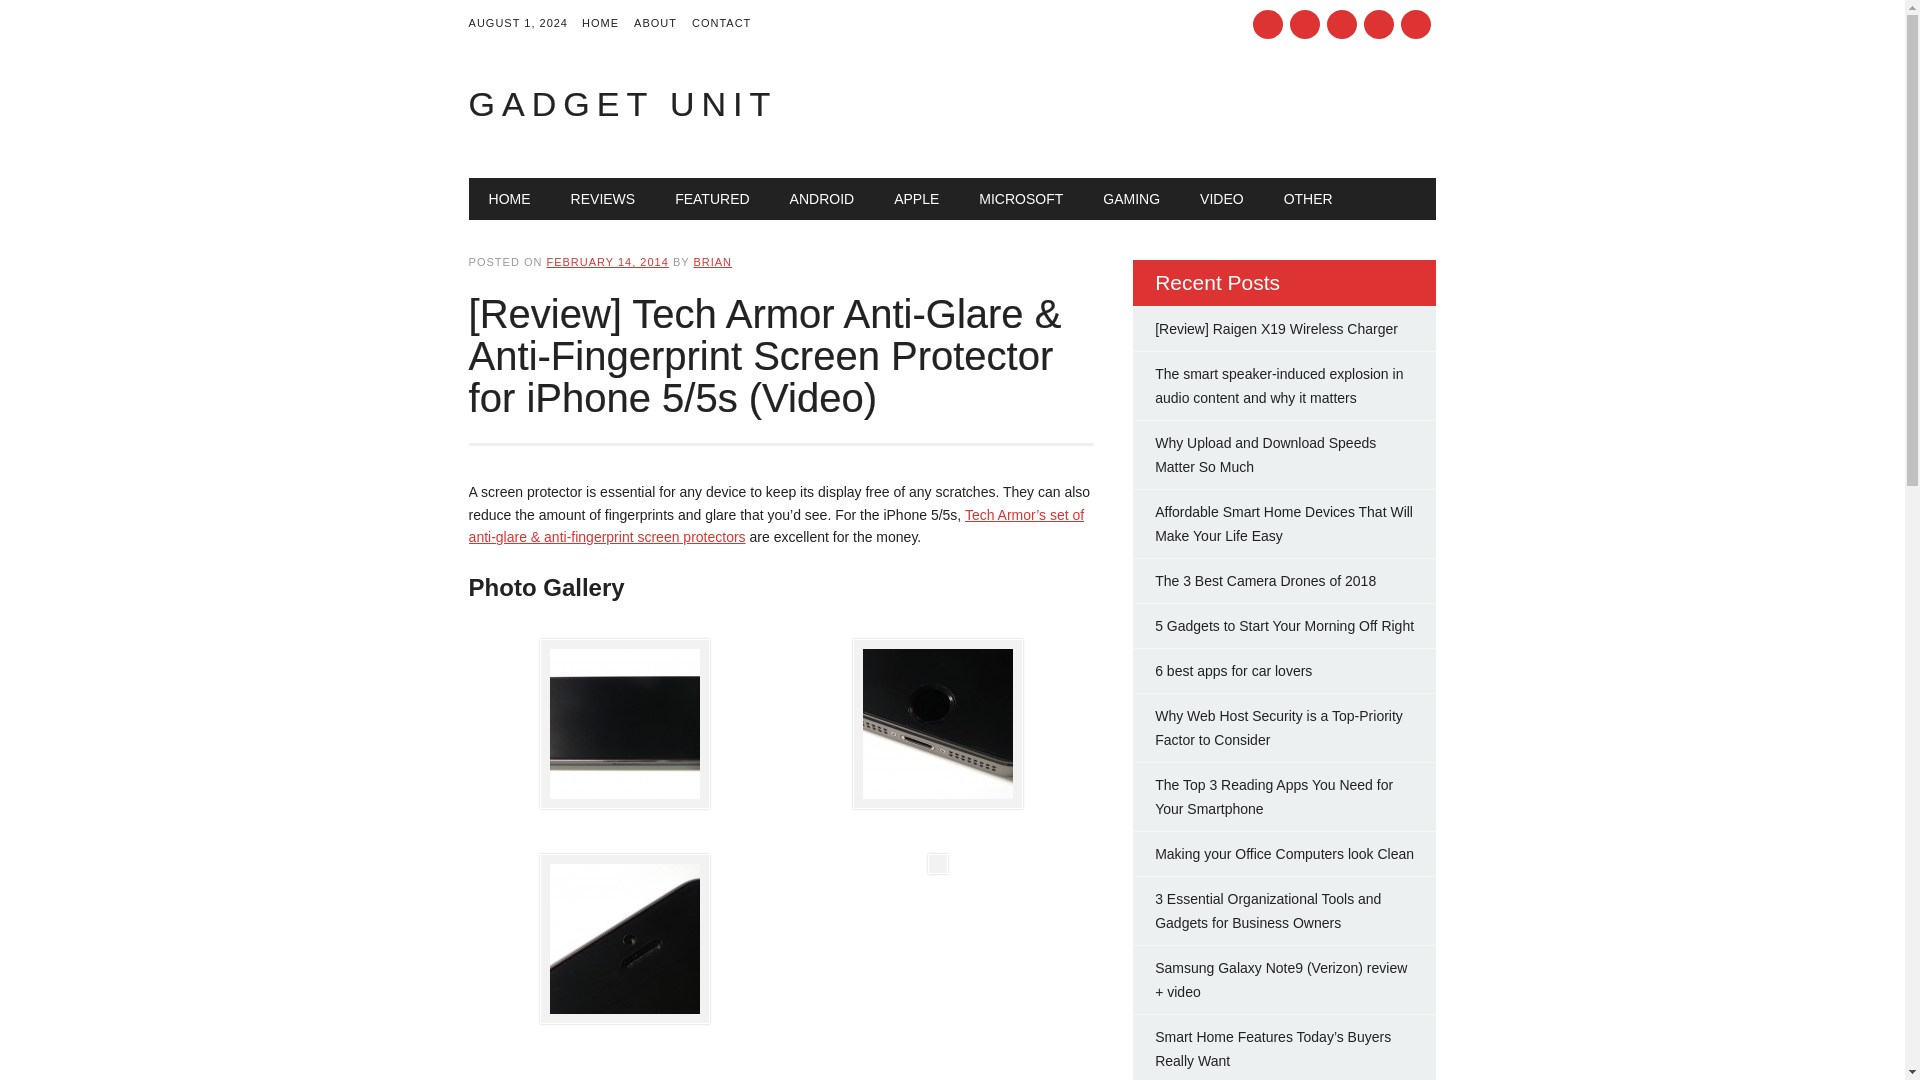 This screenshot has height=1080, width=1920. What do you see at coordinates (1222, 199) in the screenshot?
I see `VIDEO` at bounding box center [1222, 199].